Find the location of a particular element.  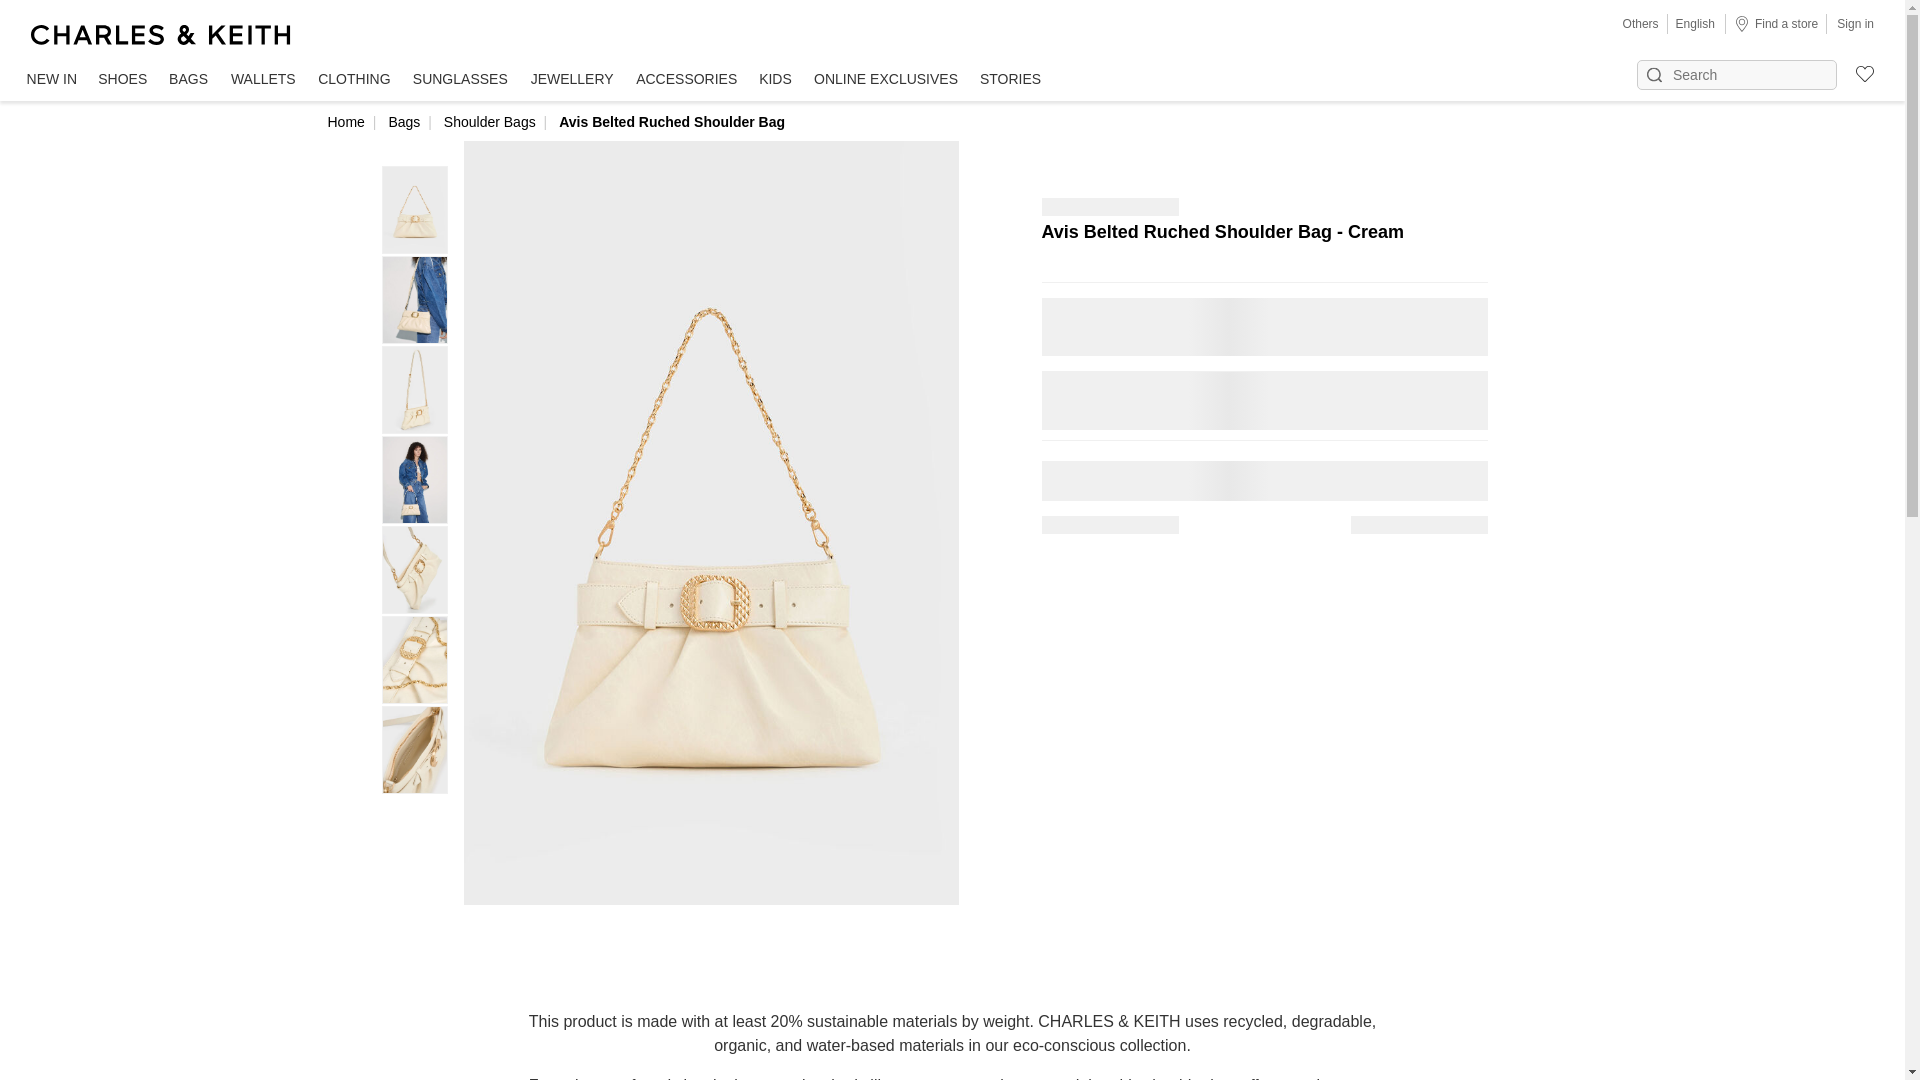

Sign in is located at coordinates (1855, 23).